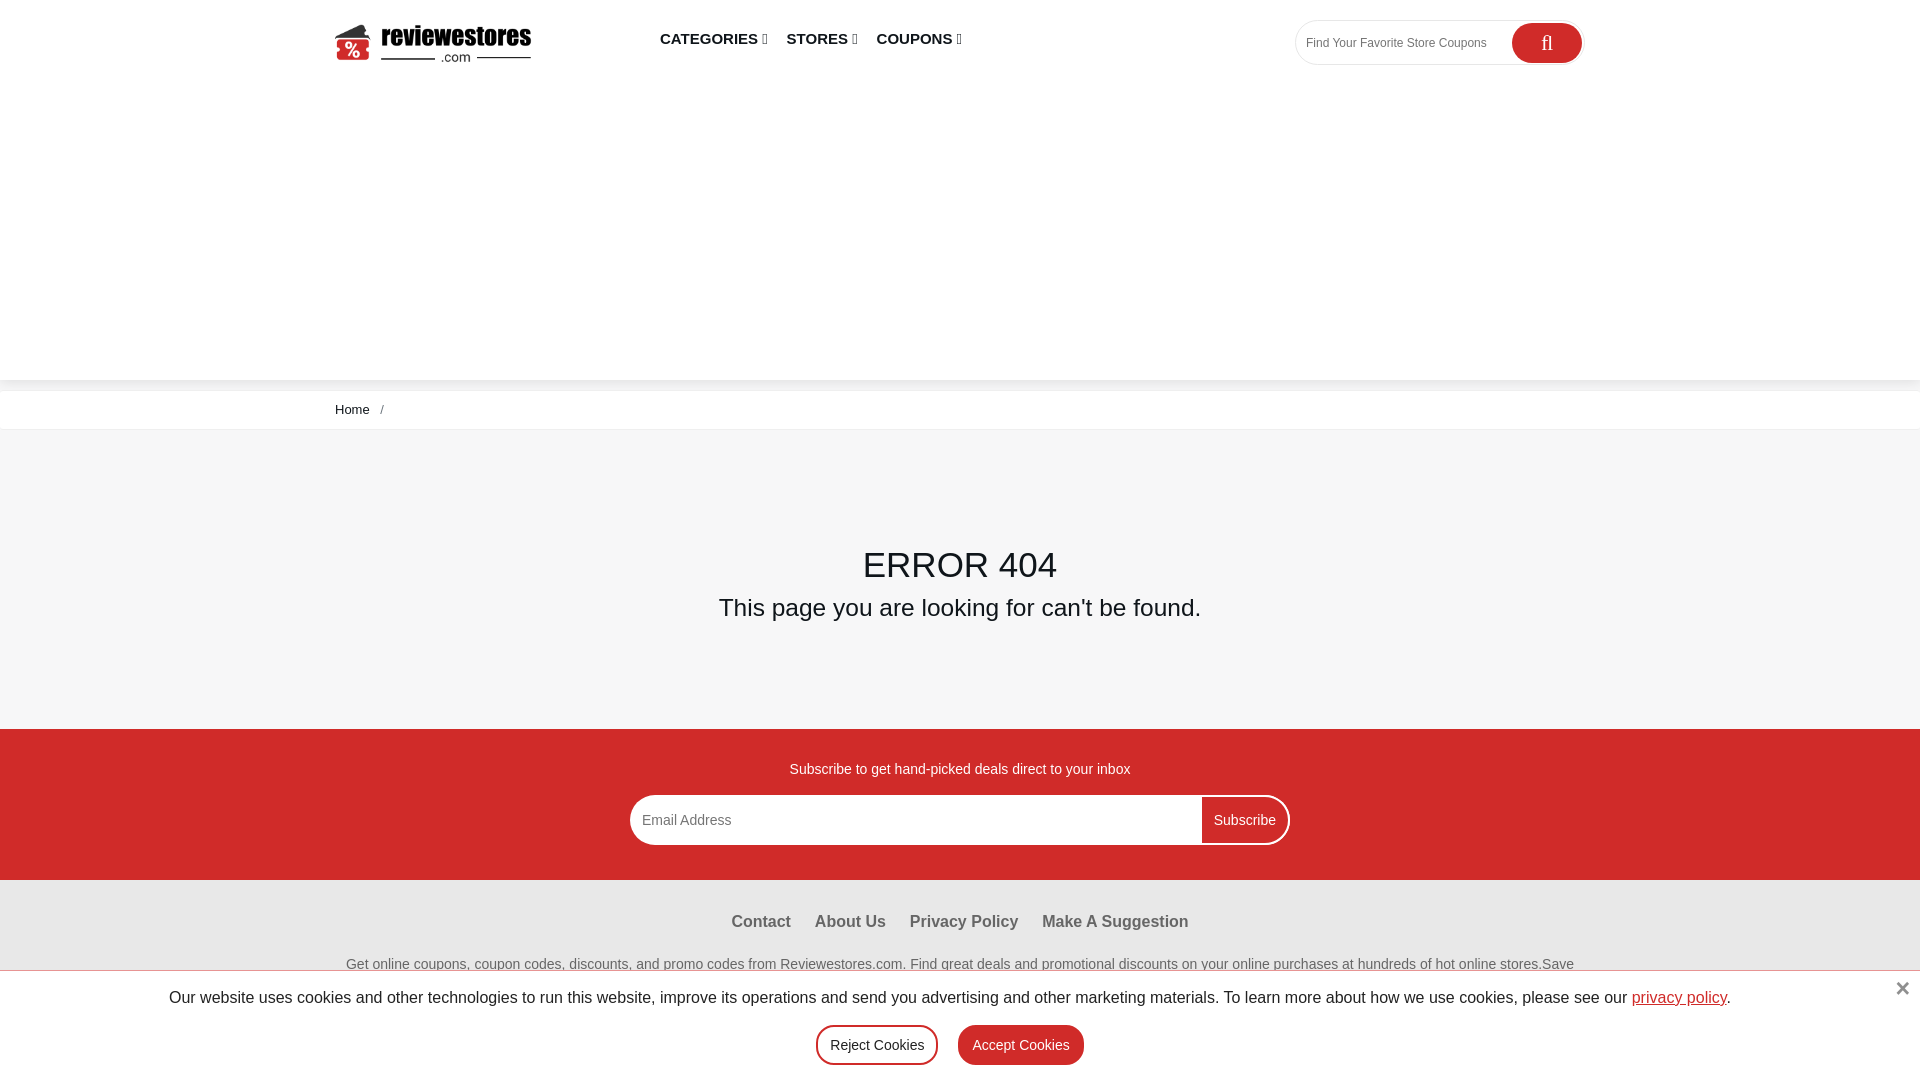 This screenshot has width=1920, height=1080. I want to click on CATEGORIES, so click(714, 40).